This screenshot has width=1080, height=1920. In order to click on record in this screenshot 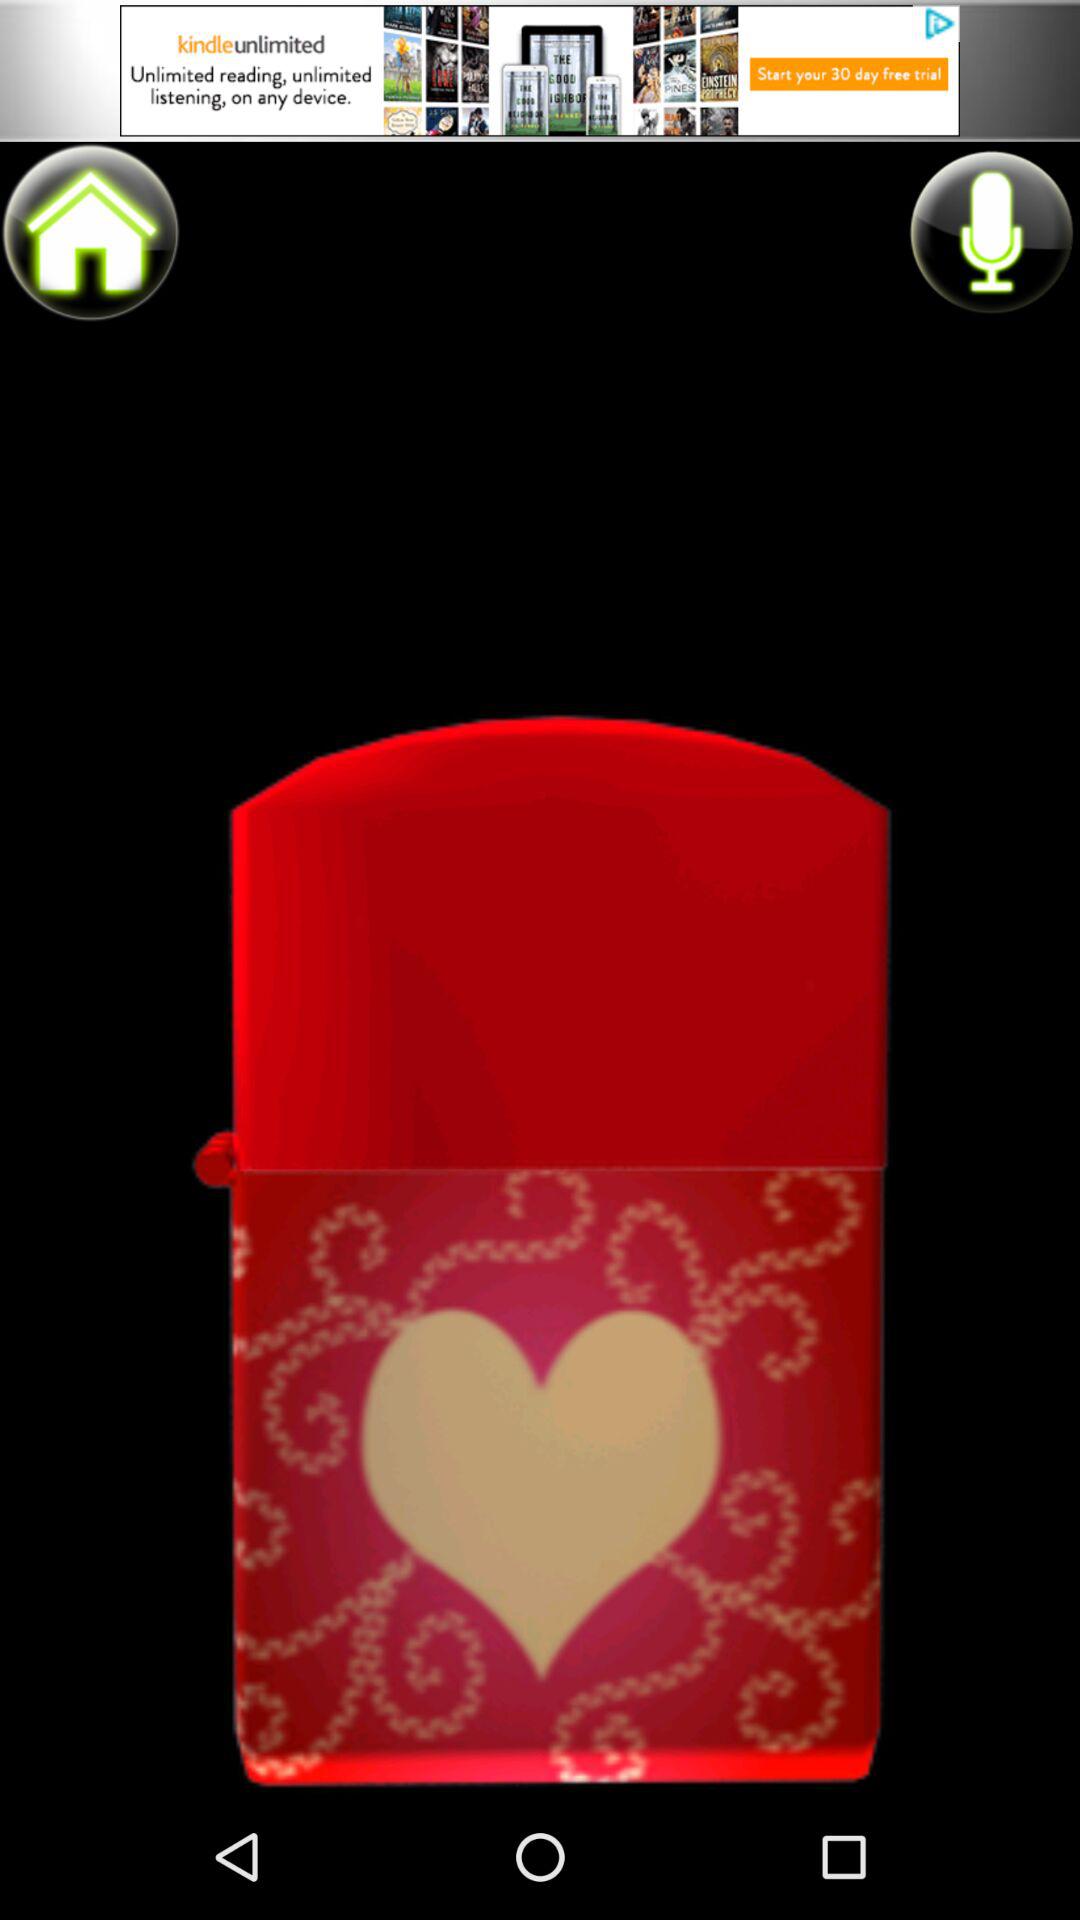, I will do `click(990, 231)`.